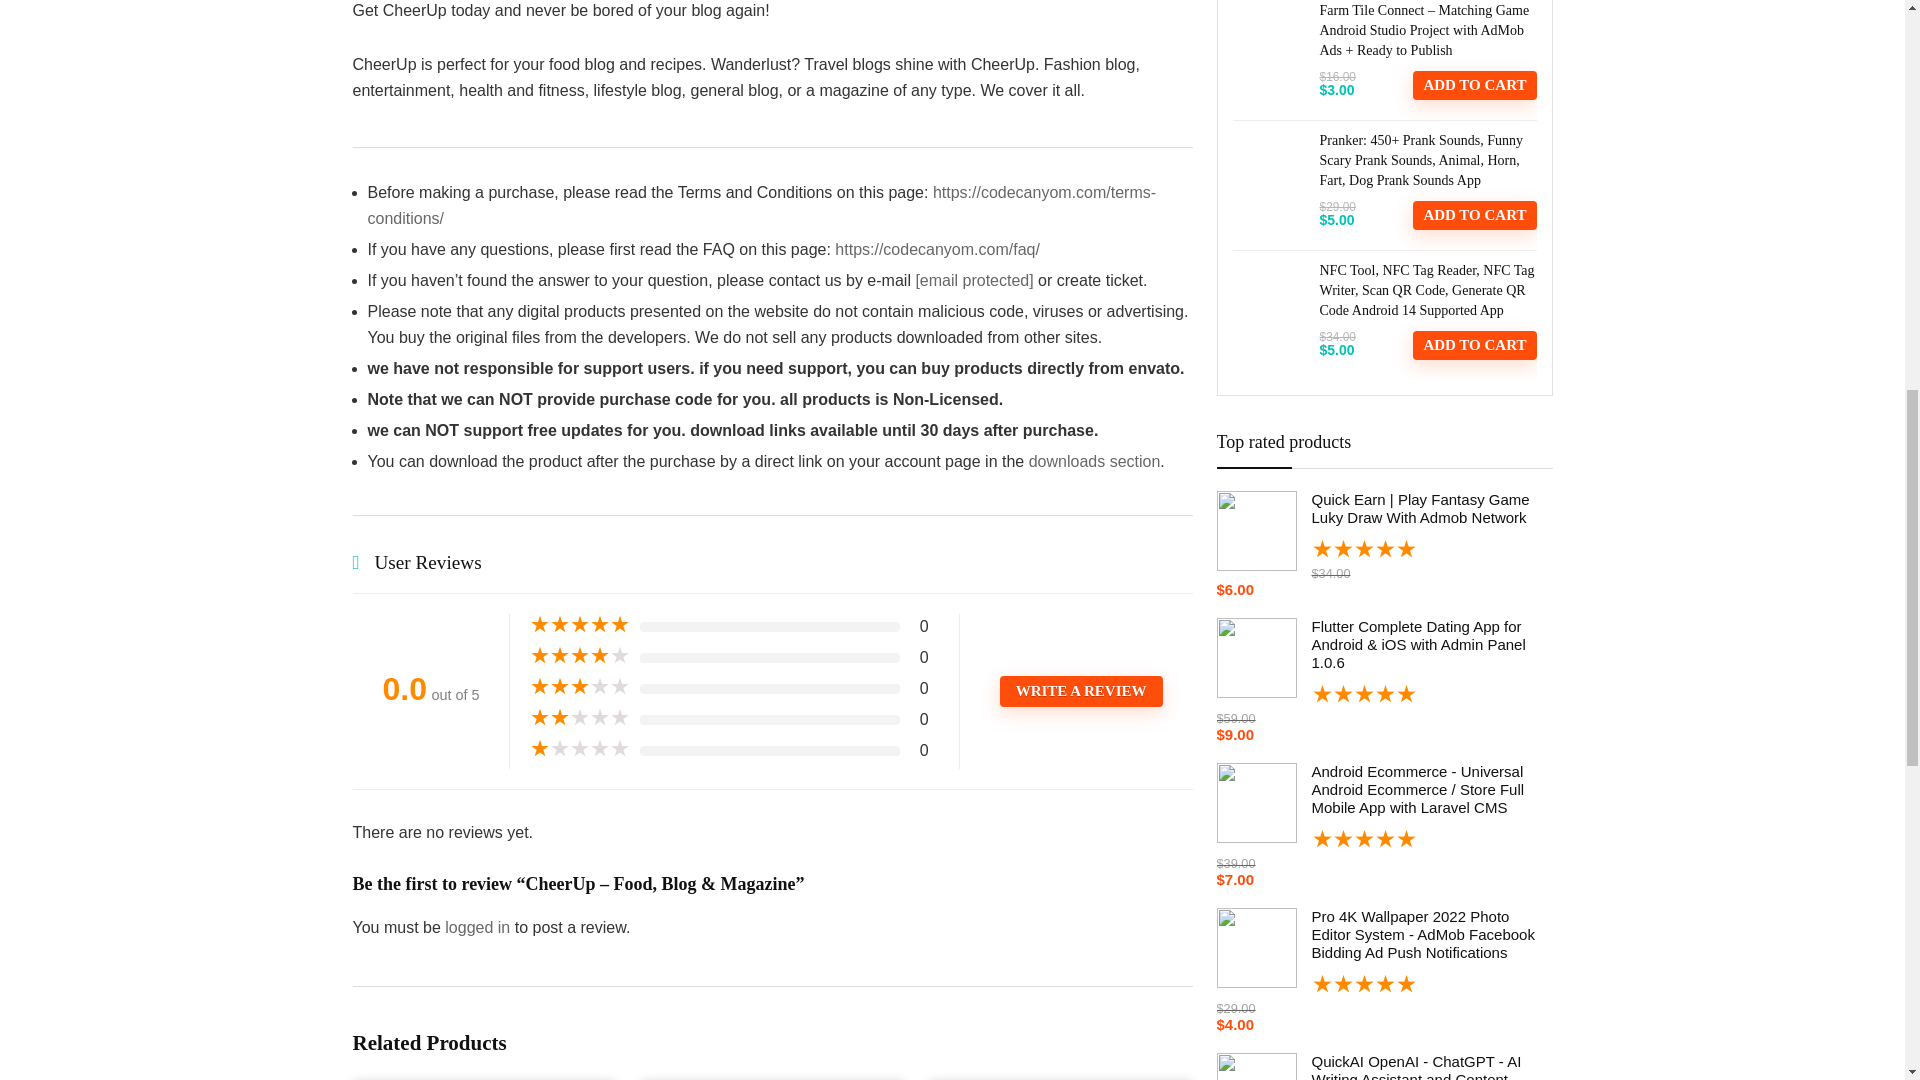 Image resolution: width=1920 pixels, height=1080 pixels. What do you see at coordinates (1383, 983) in the screenshot?
I see `Rated 5 out of 5` at bounding box center [1383, 983].